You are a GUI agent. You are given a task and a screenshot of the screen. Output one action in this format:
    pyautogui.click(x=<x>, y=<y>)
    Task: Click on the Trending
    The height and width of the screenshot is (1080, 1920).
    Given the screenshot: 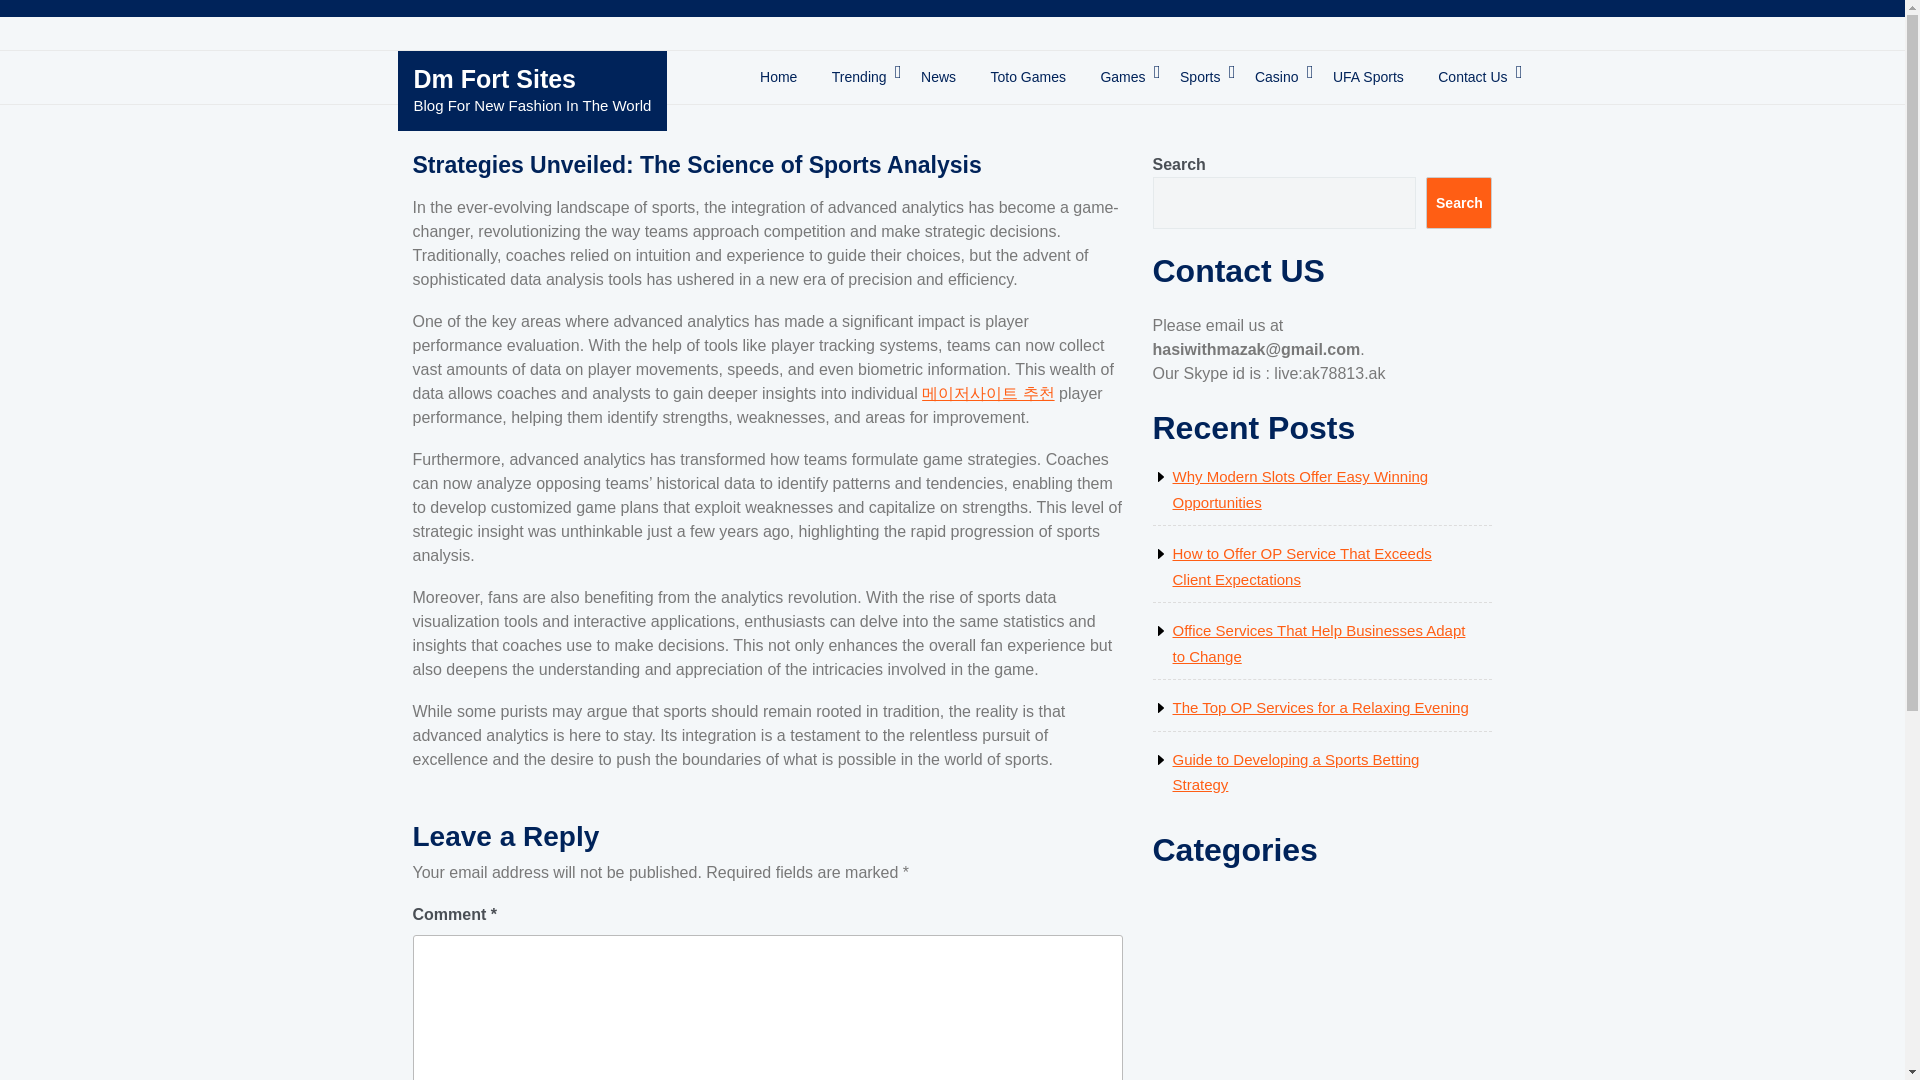 What is the action you would take?
    pyautogui.click(x=860, y=78)
    